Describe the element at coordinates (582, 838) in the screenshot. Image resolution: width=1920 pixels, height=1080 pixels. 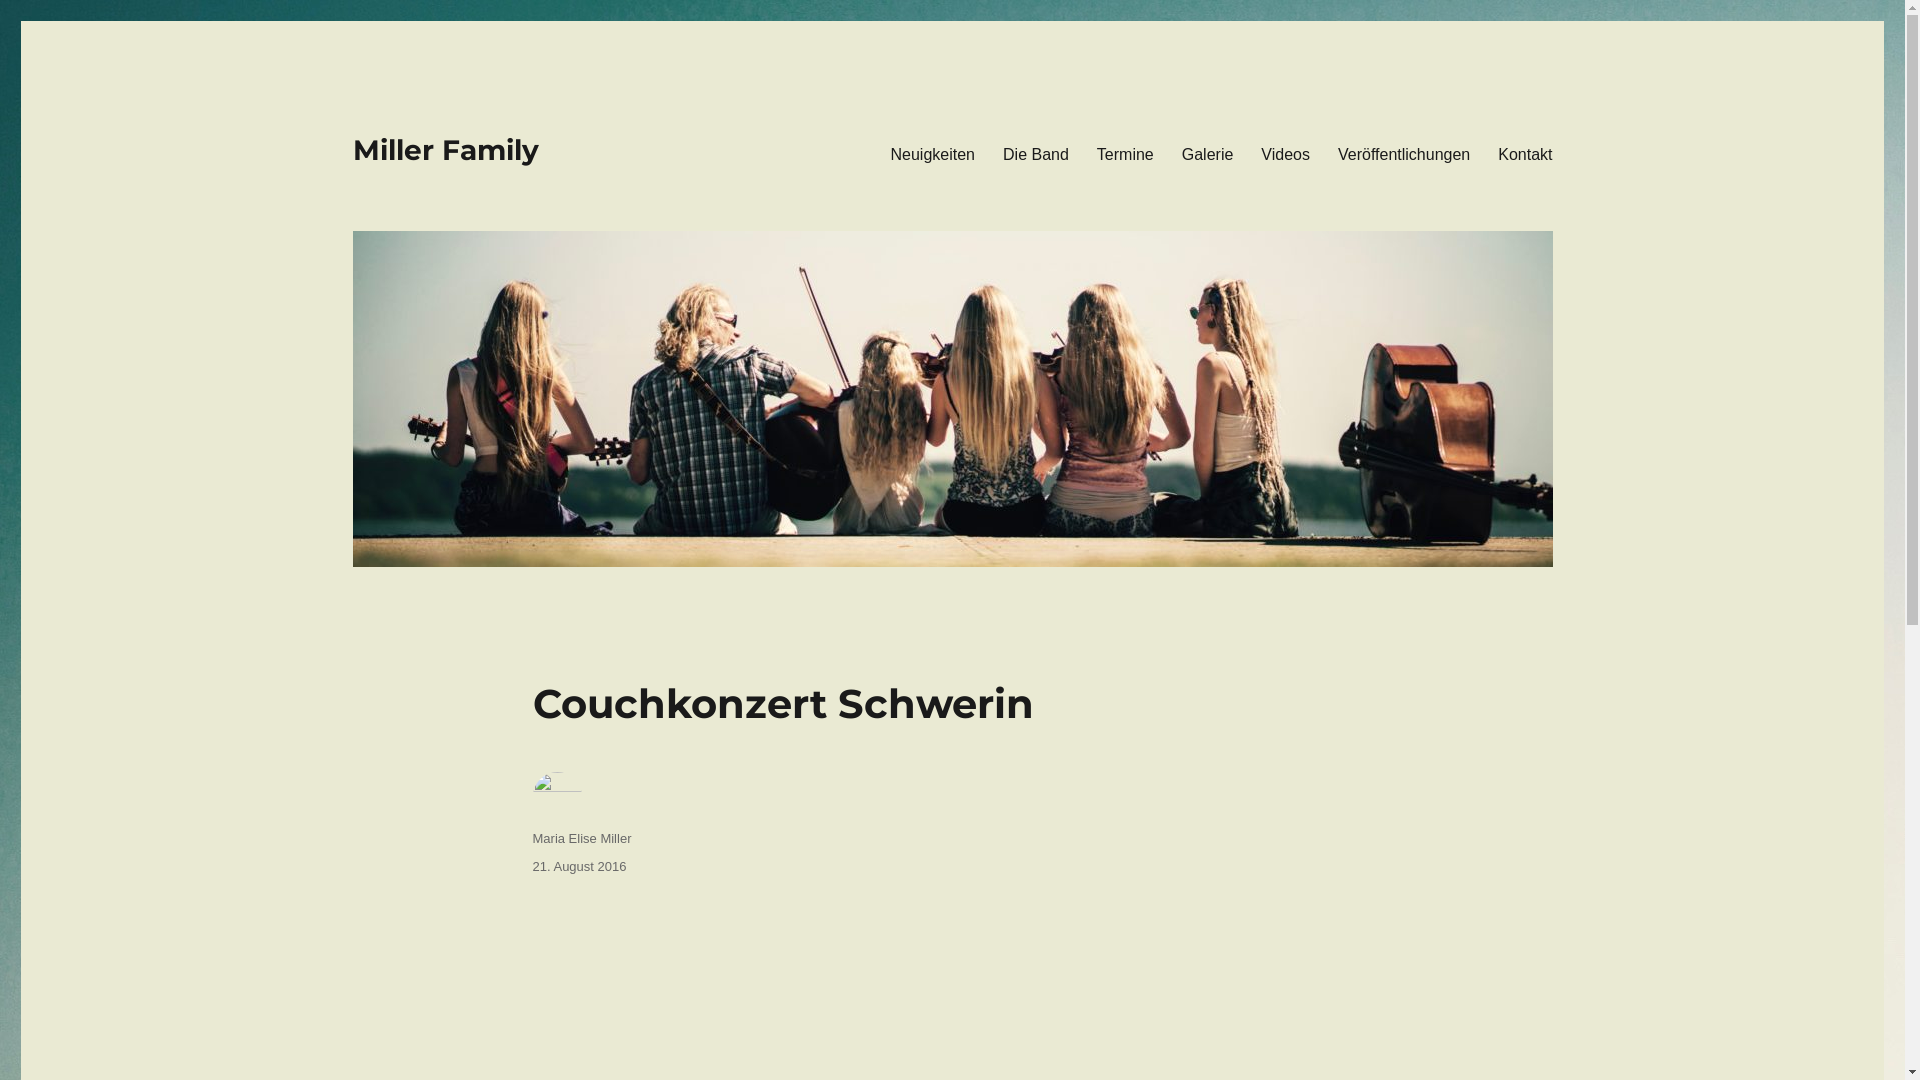
I see `Maria Elise Miller` at that location.